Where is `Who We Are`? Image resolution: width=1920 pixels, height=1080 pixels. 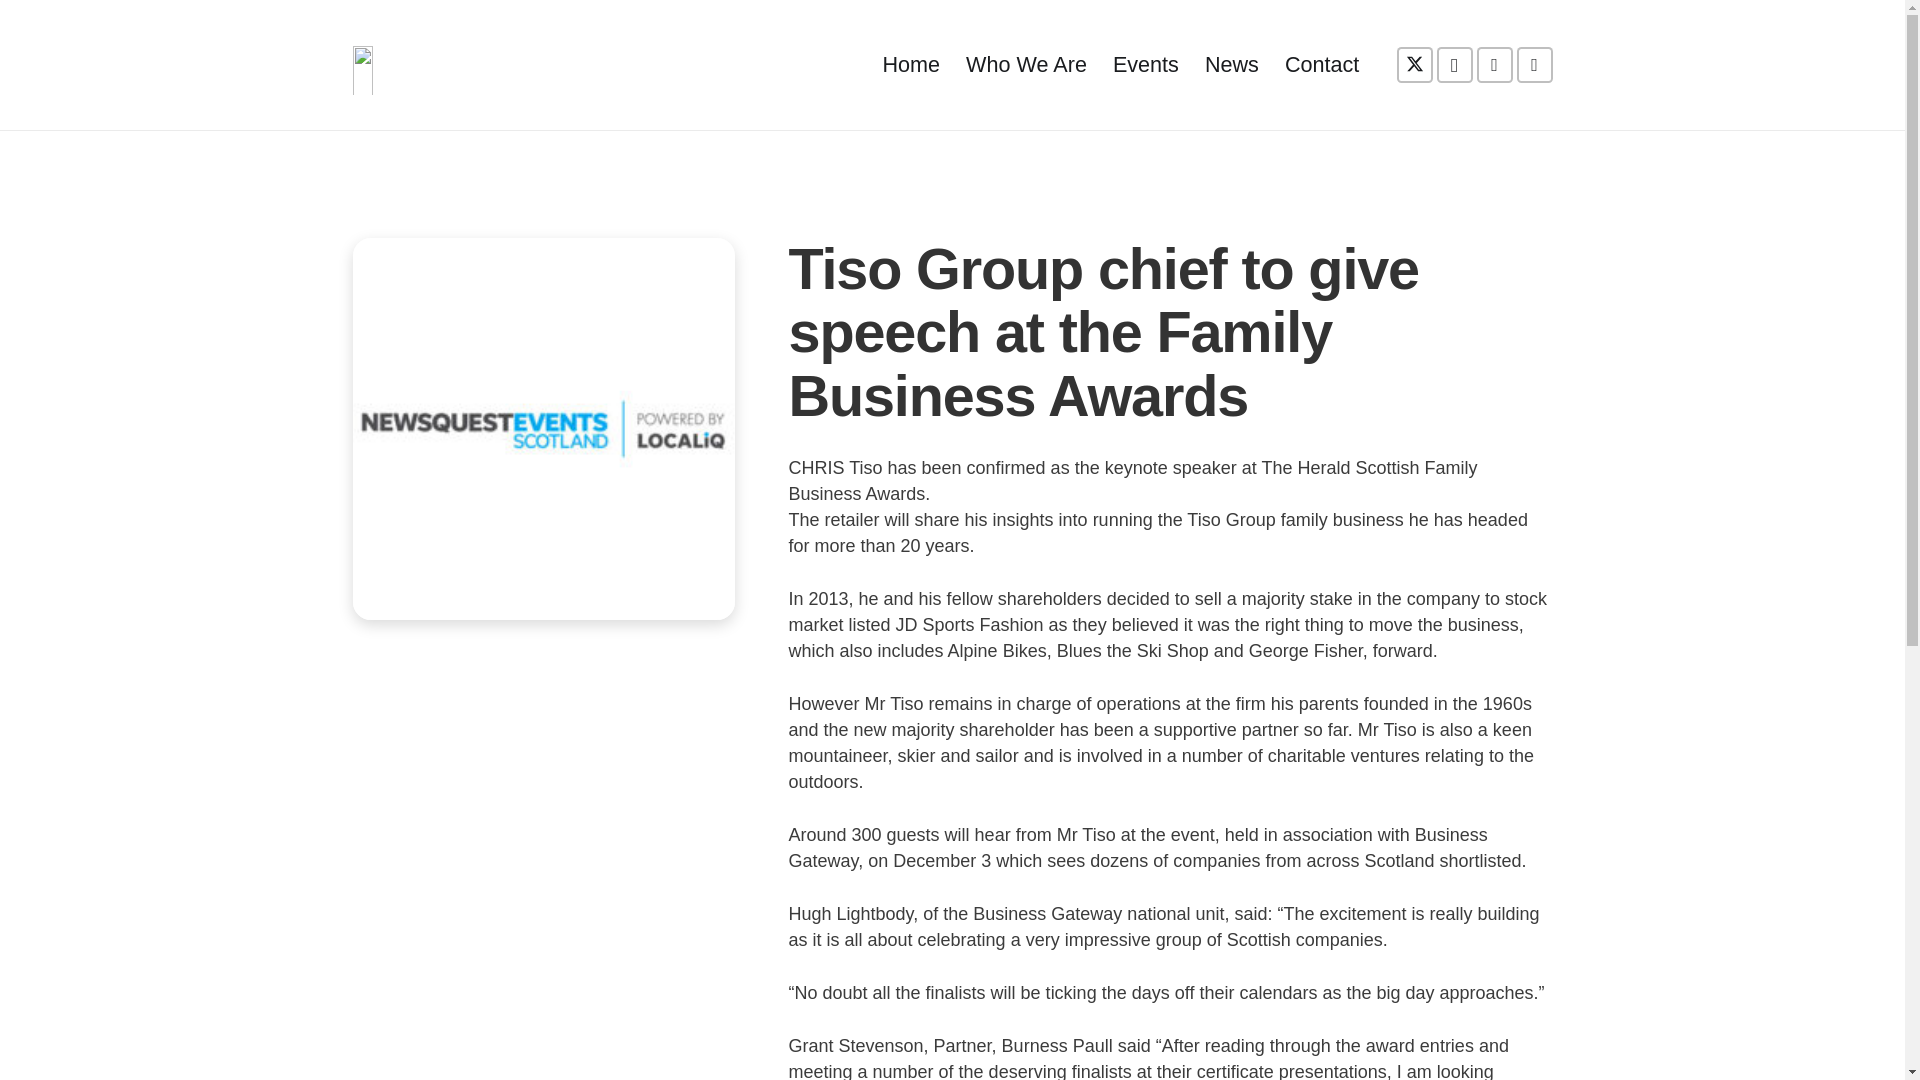 Who We Are is located at coordinates (1026, 64).